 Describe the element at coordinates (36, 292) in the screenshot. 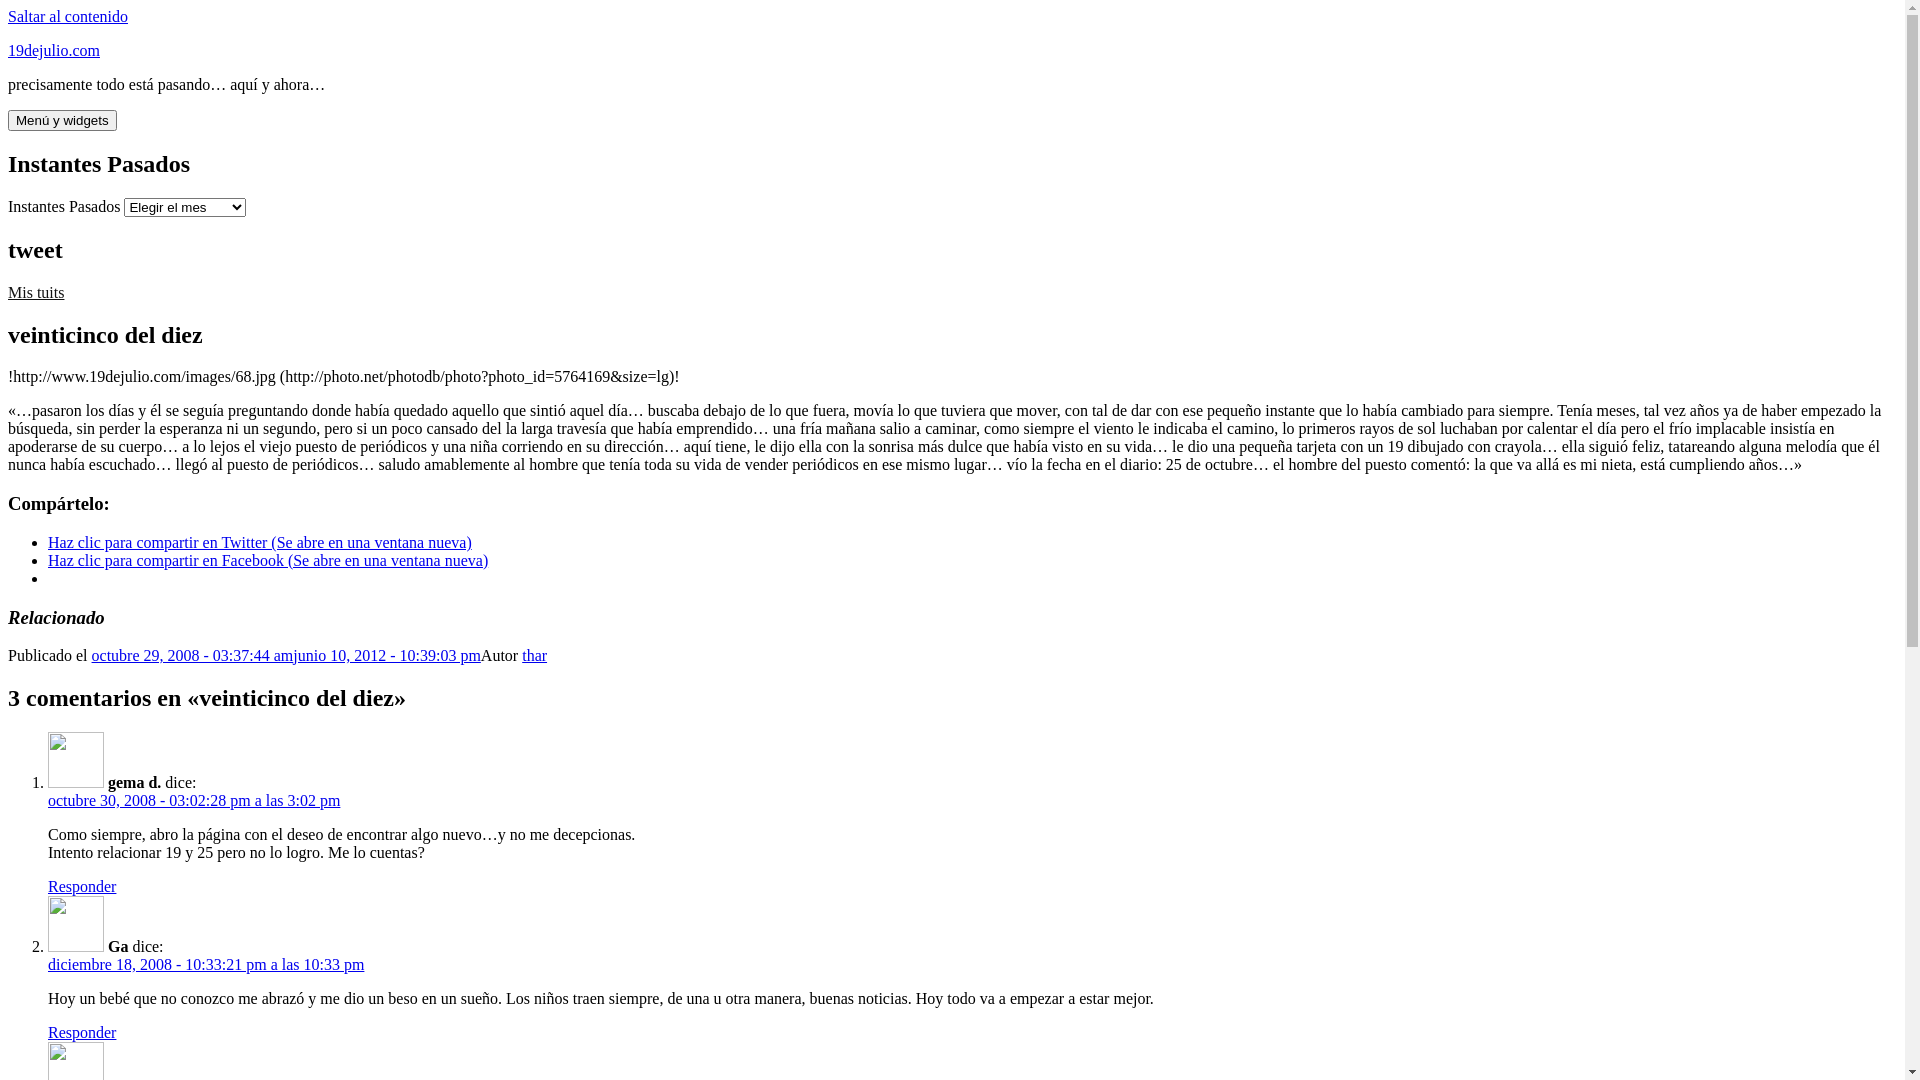

I see `Mis tuits` at that location.